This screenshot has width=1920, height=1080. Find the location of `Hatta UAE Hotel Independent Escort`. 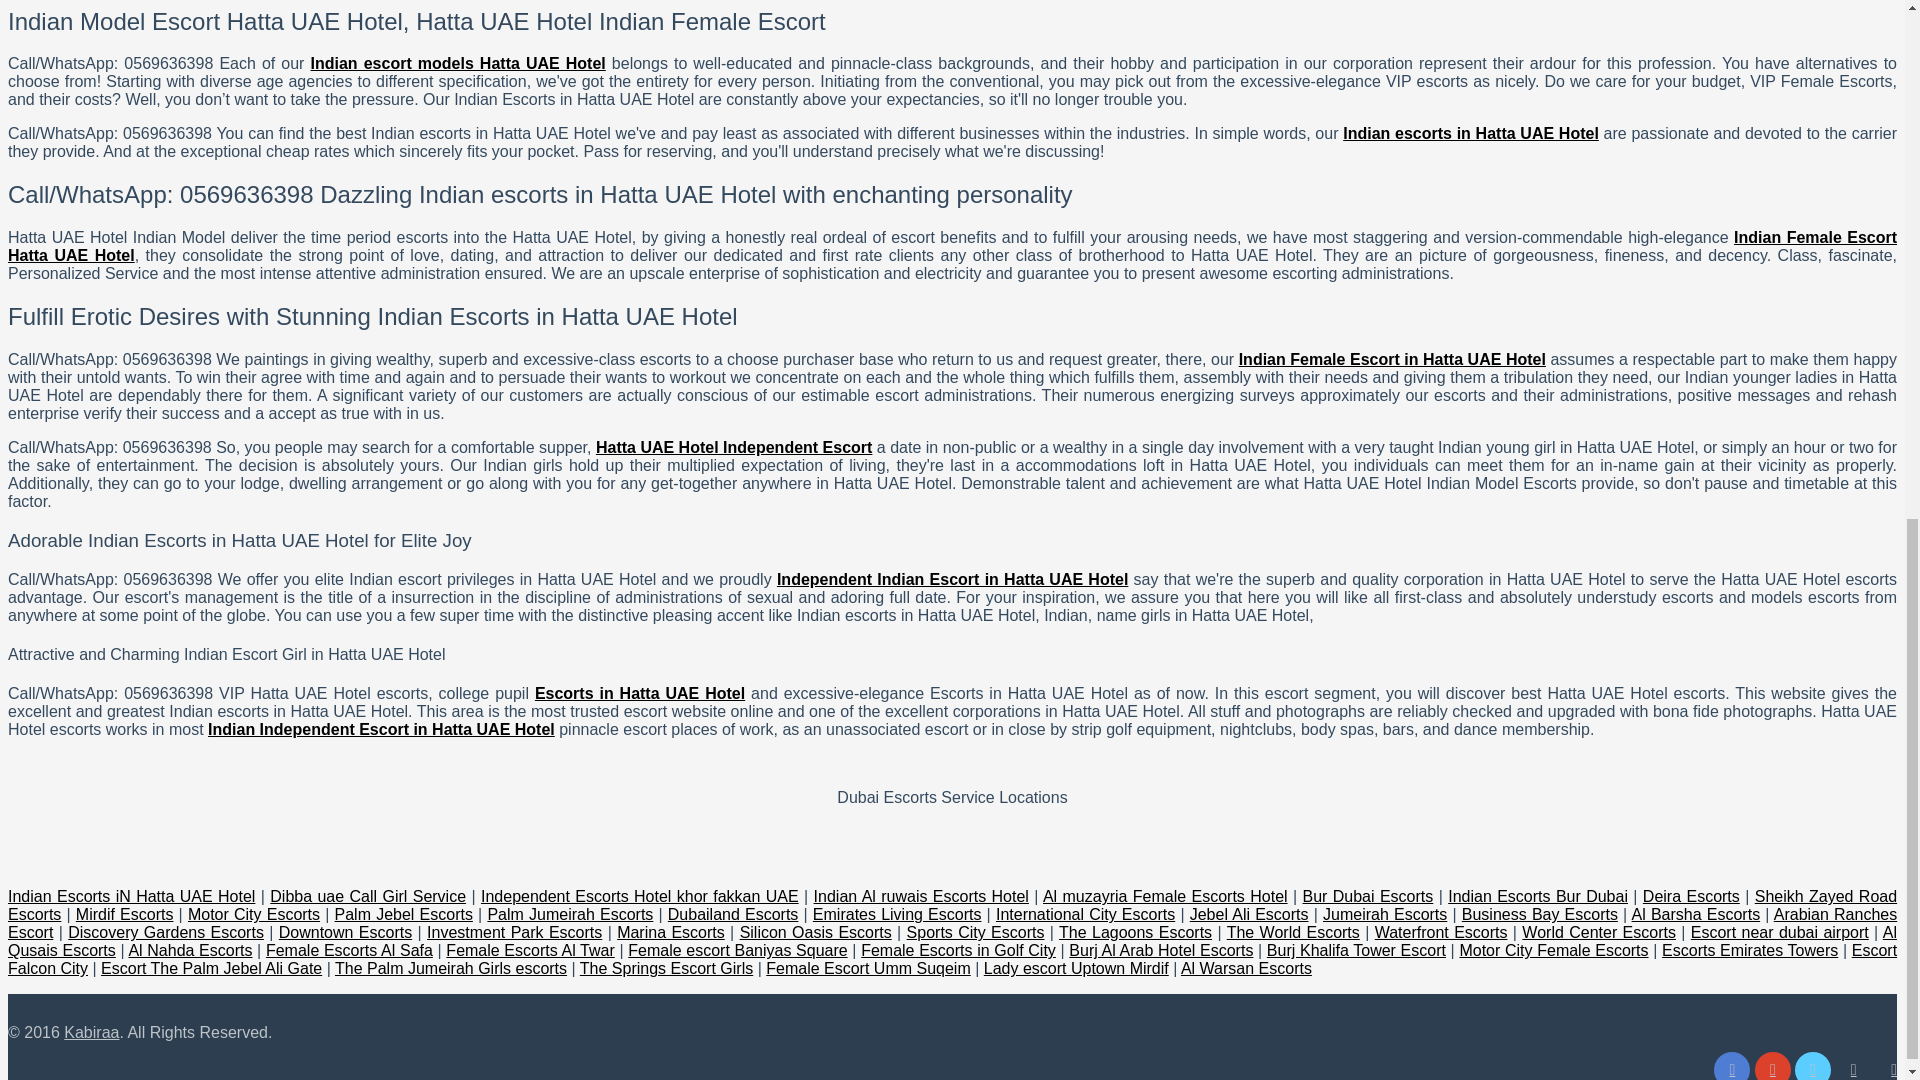

Hatta UAE Hotel Independent Escort is located at coordinates (733, 446).